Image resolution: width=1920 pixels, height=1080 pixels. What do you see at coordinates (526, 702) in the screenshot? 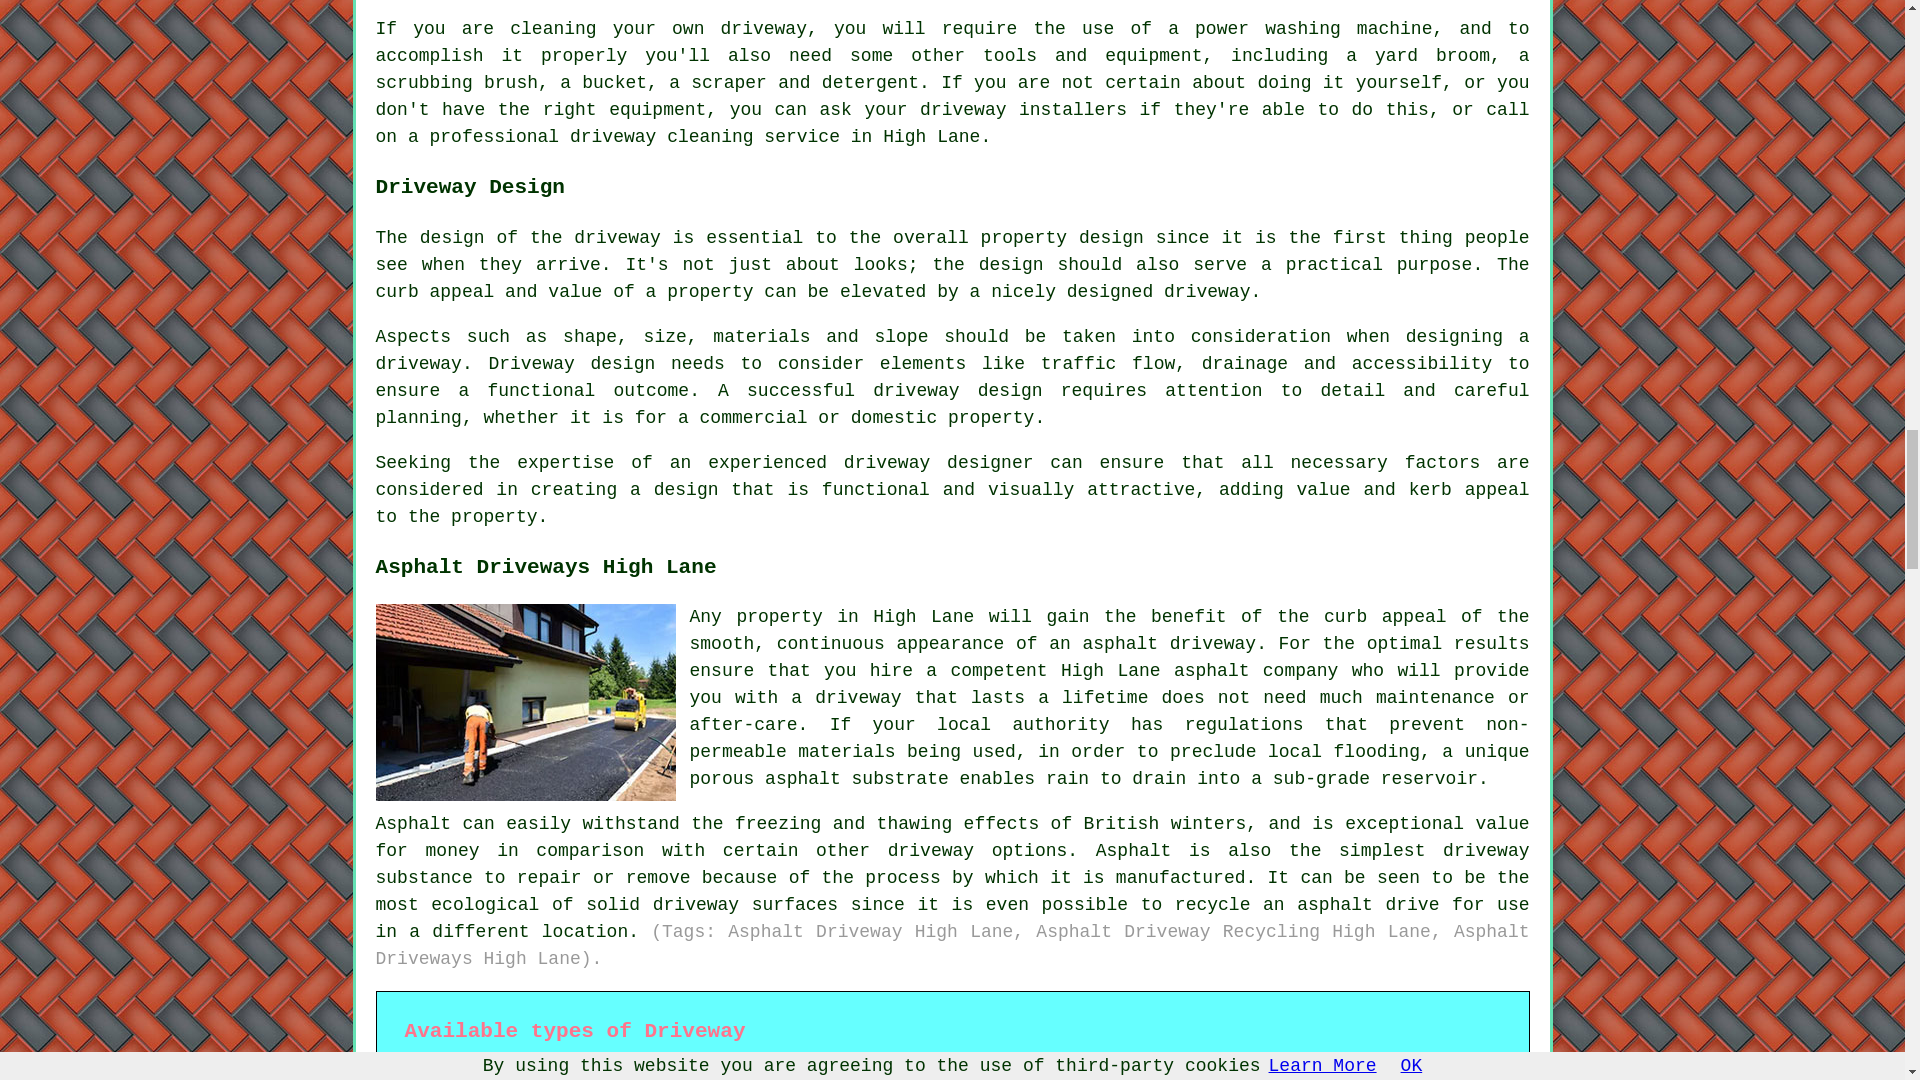
I see `Asphalt Driveways High Lane UK` at bounding box center [526, 702].